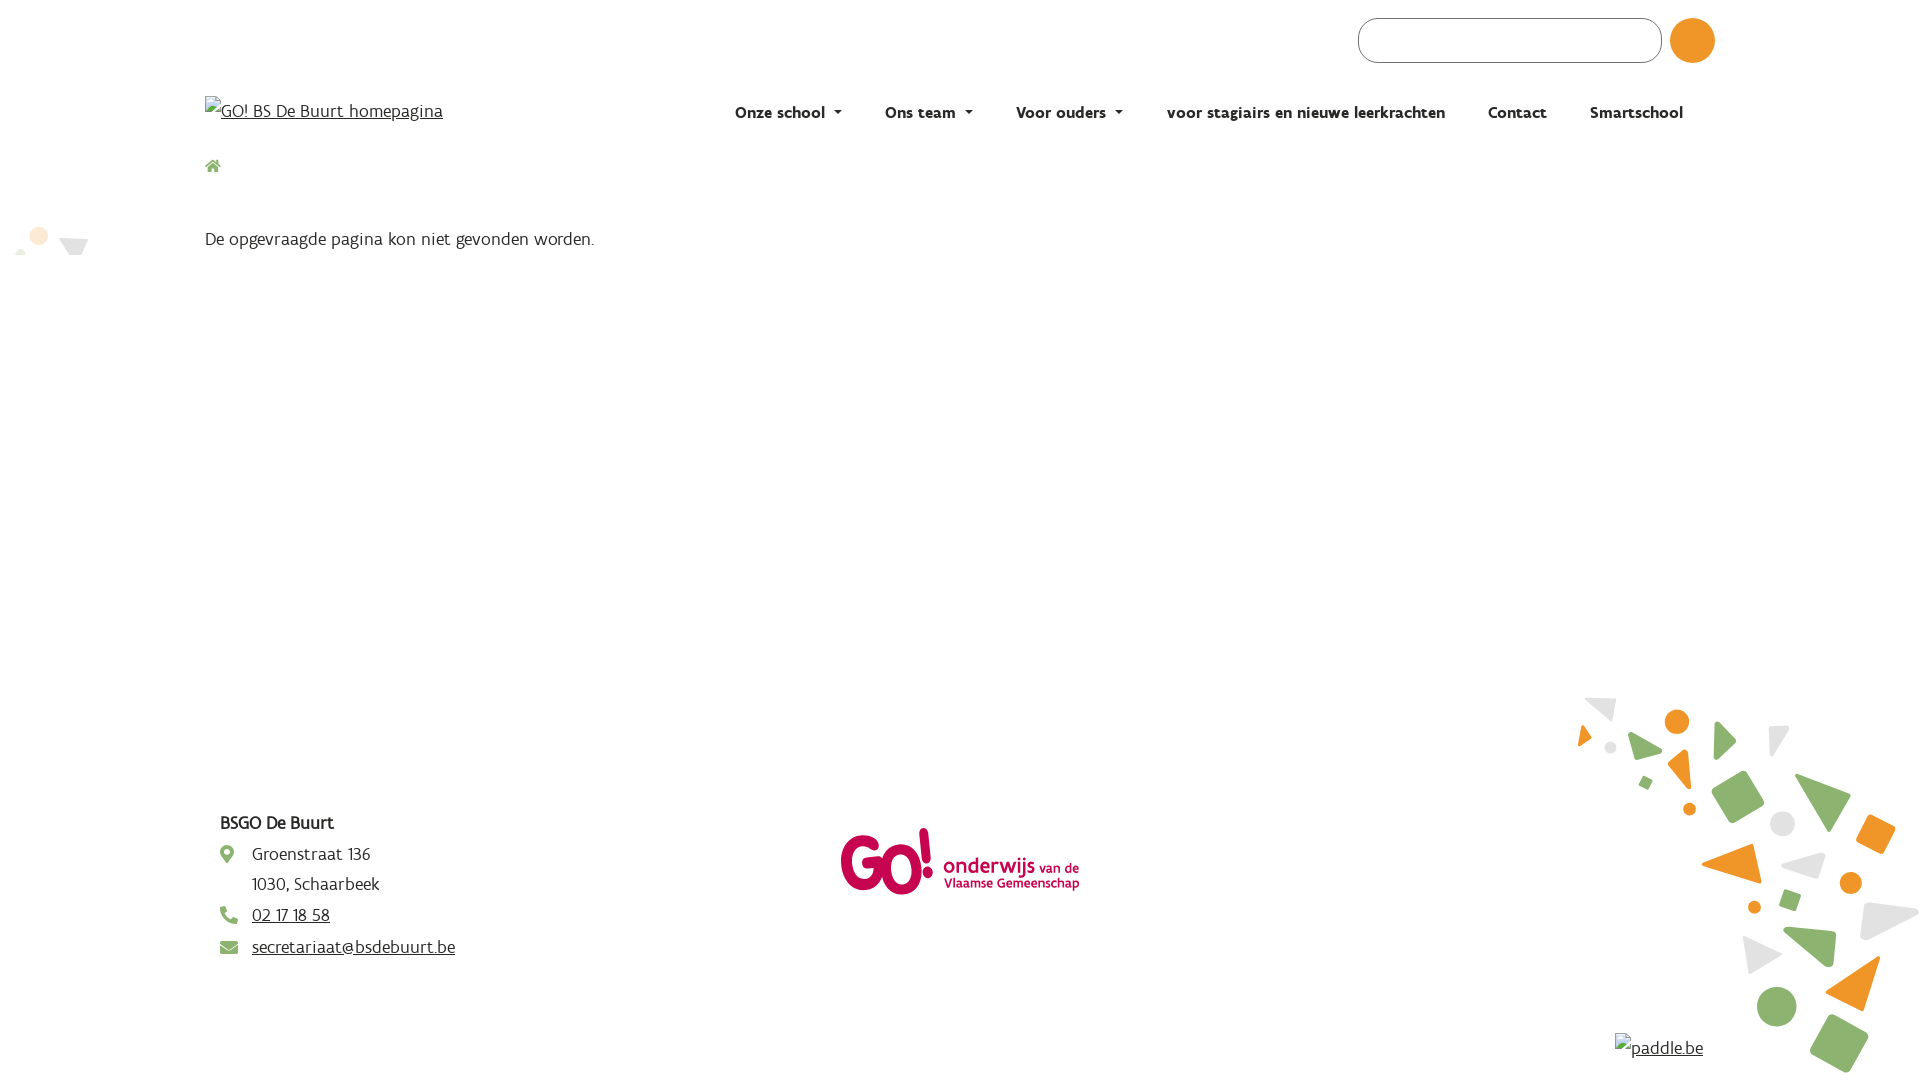 The image size is (1920, 1080). I want to click on Smartschool, so click(1636, 112).